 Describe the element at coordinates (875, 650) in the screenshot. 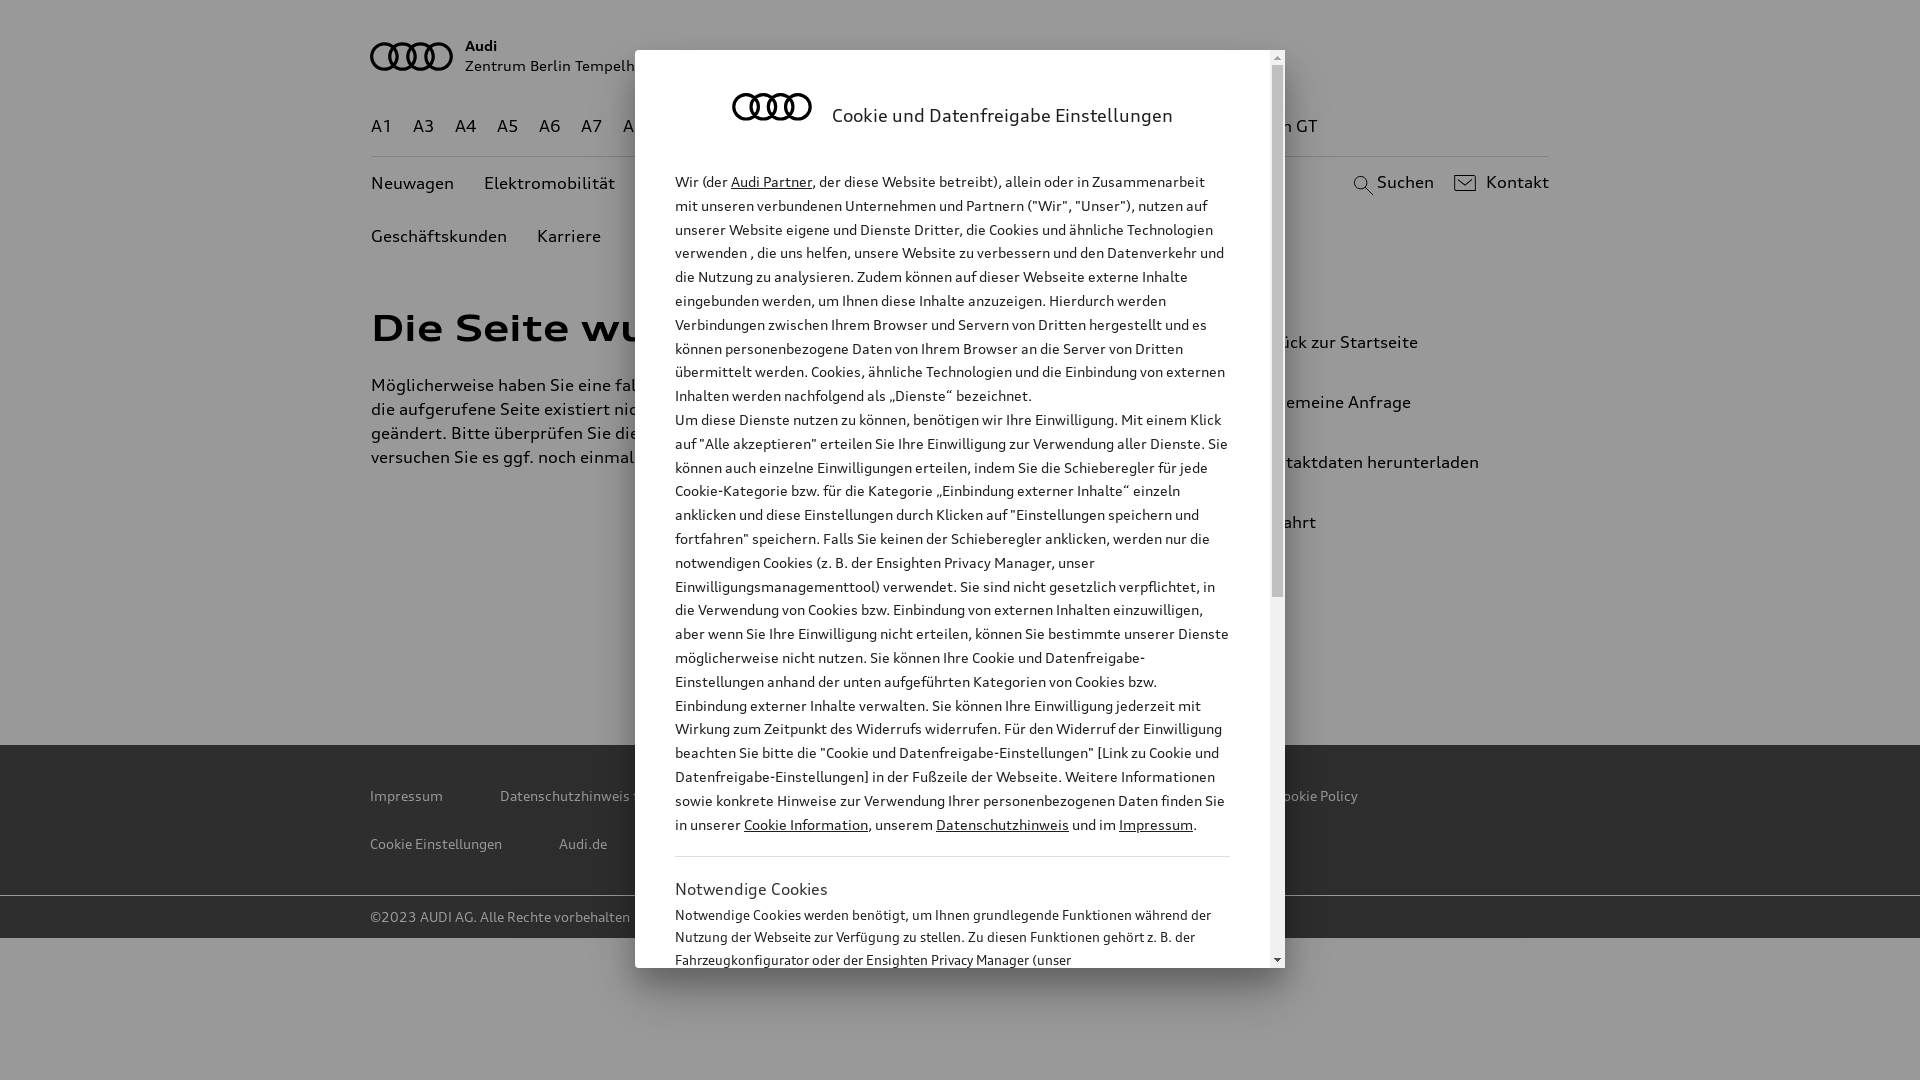

I see `Facebook` at that location.